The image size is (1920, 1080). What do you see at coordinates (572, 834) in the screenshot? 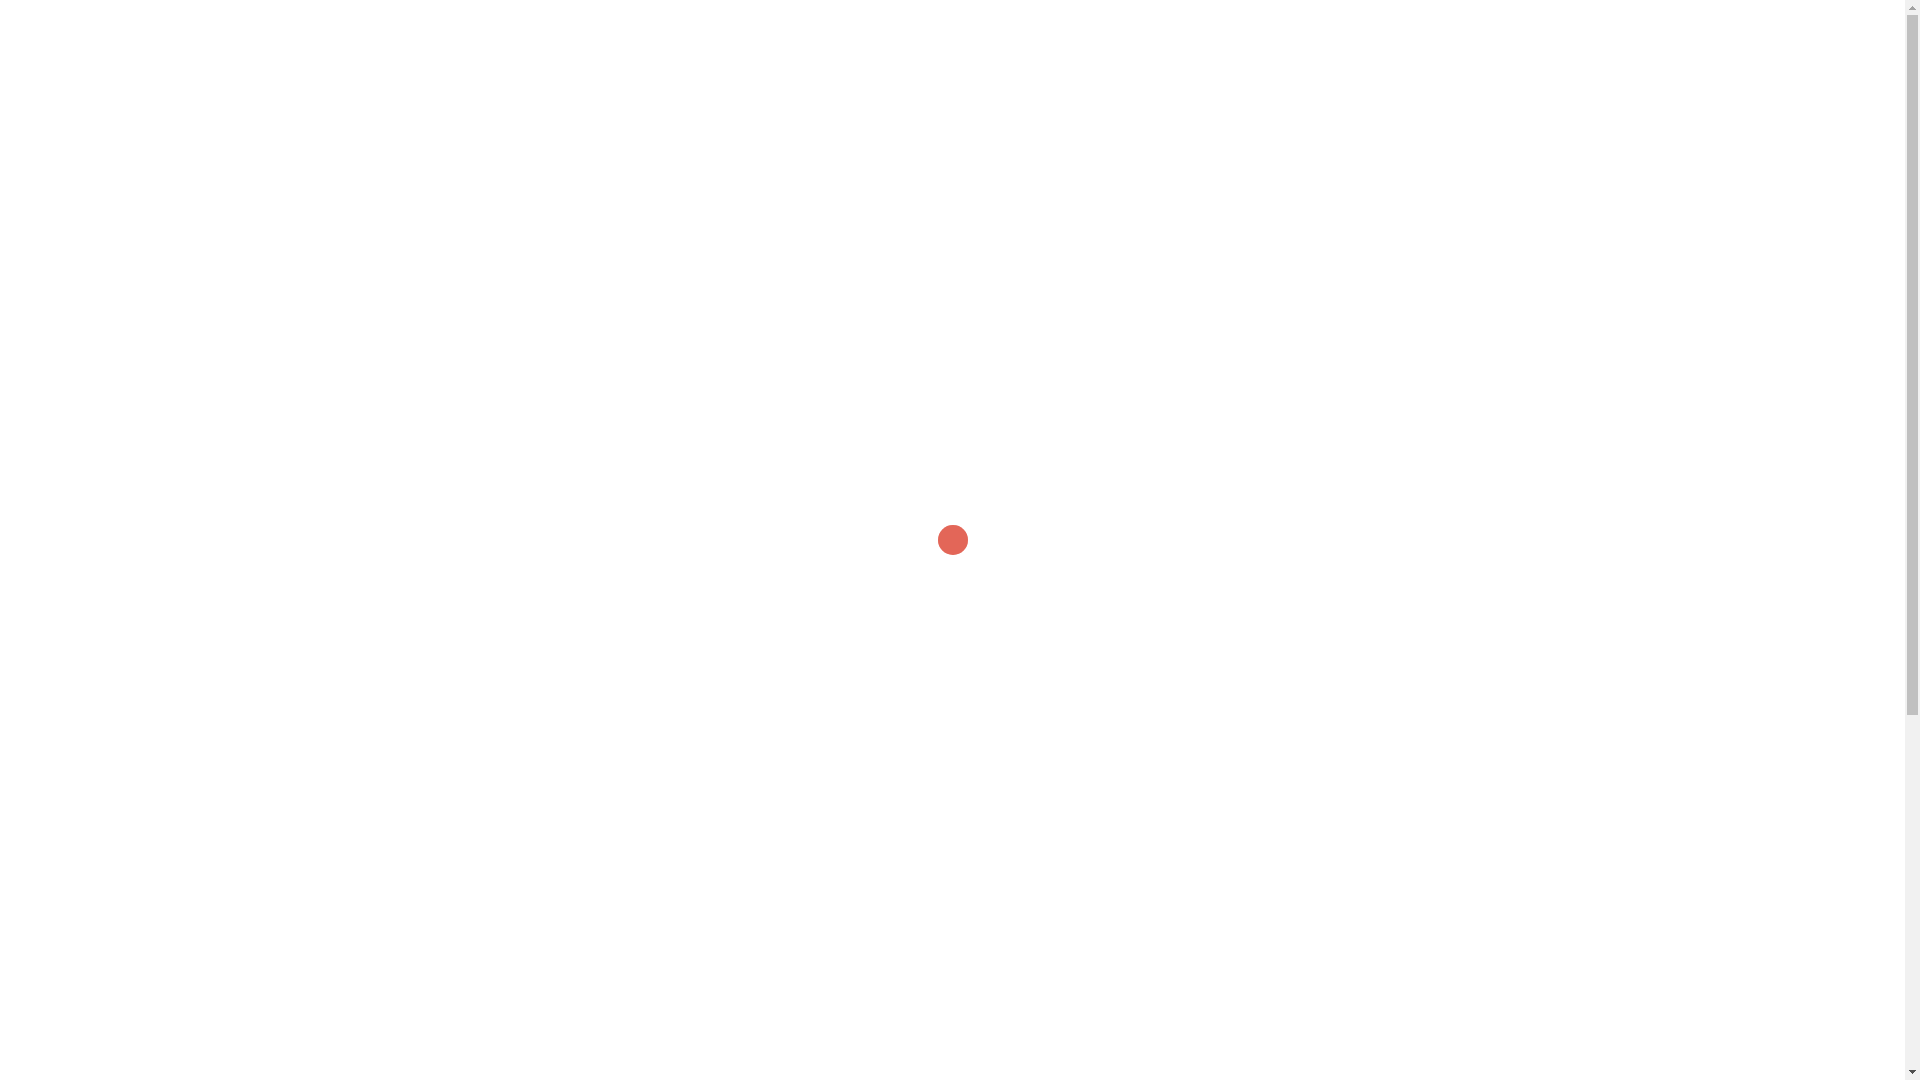
I see `Groundwater Desalination Systems` at bounding box center [572, 834].